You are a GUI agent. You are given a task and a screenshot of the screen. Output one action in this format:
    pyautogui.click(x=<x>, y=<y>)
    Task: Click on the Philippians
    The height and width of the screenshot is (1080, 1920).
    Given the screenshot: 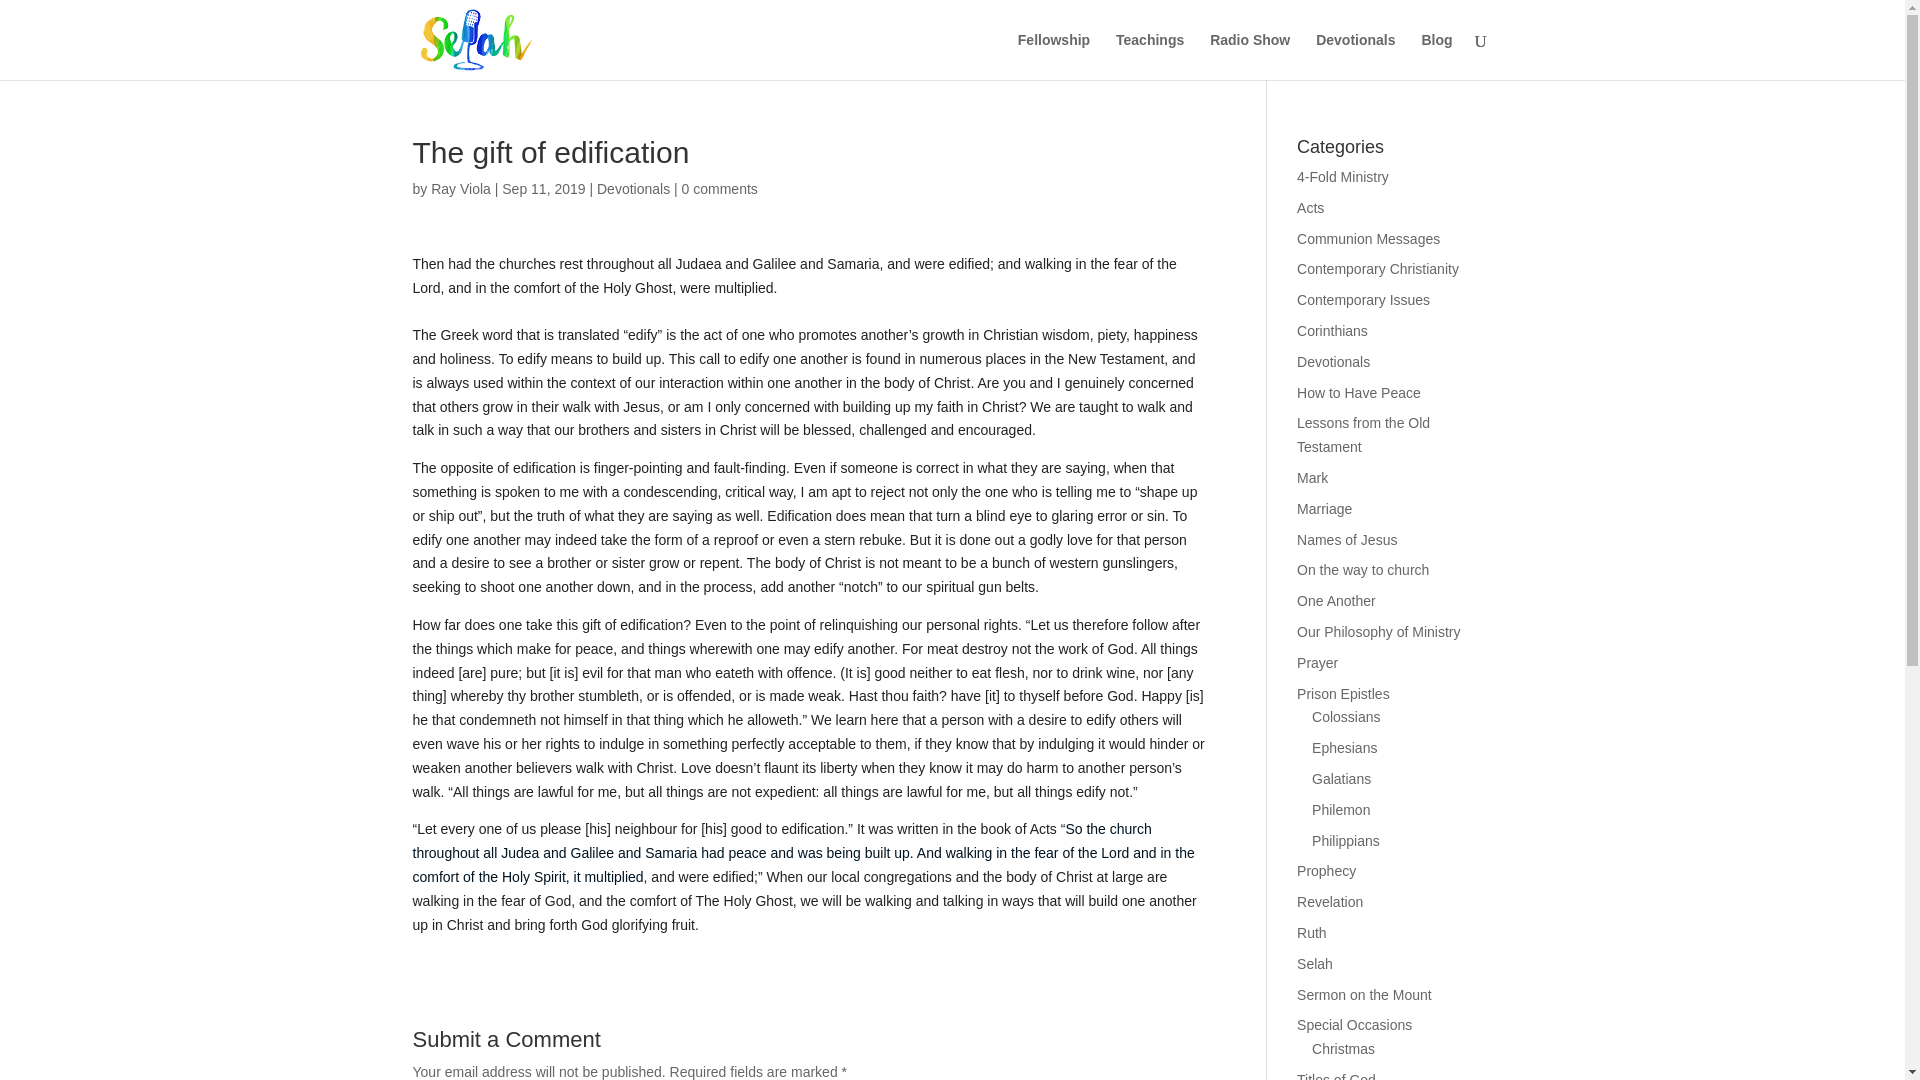 What is the action you would take?
    pyautogui.click(x=1346, y=840)
    